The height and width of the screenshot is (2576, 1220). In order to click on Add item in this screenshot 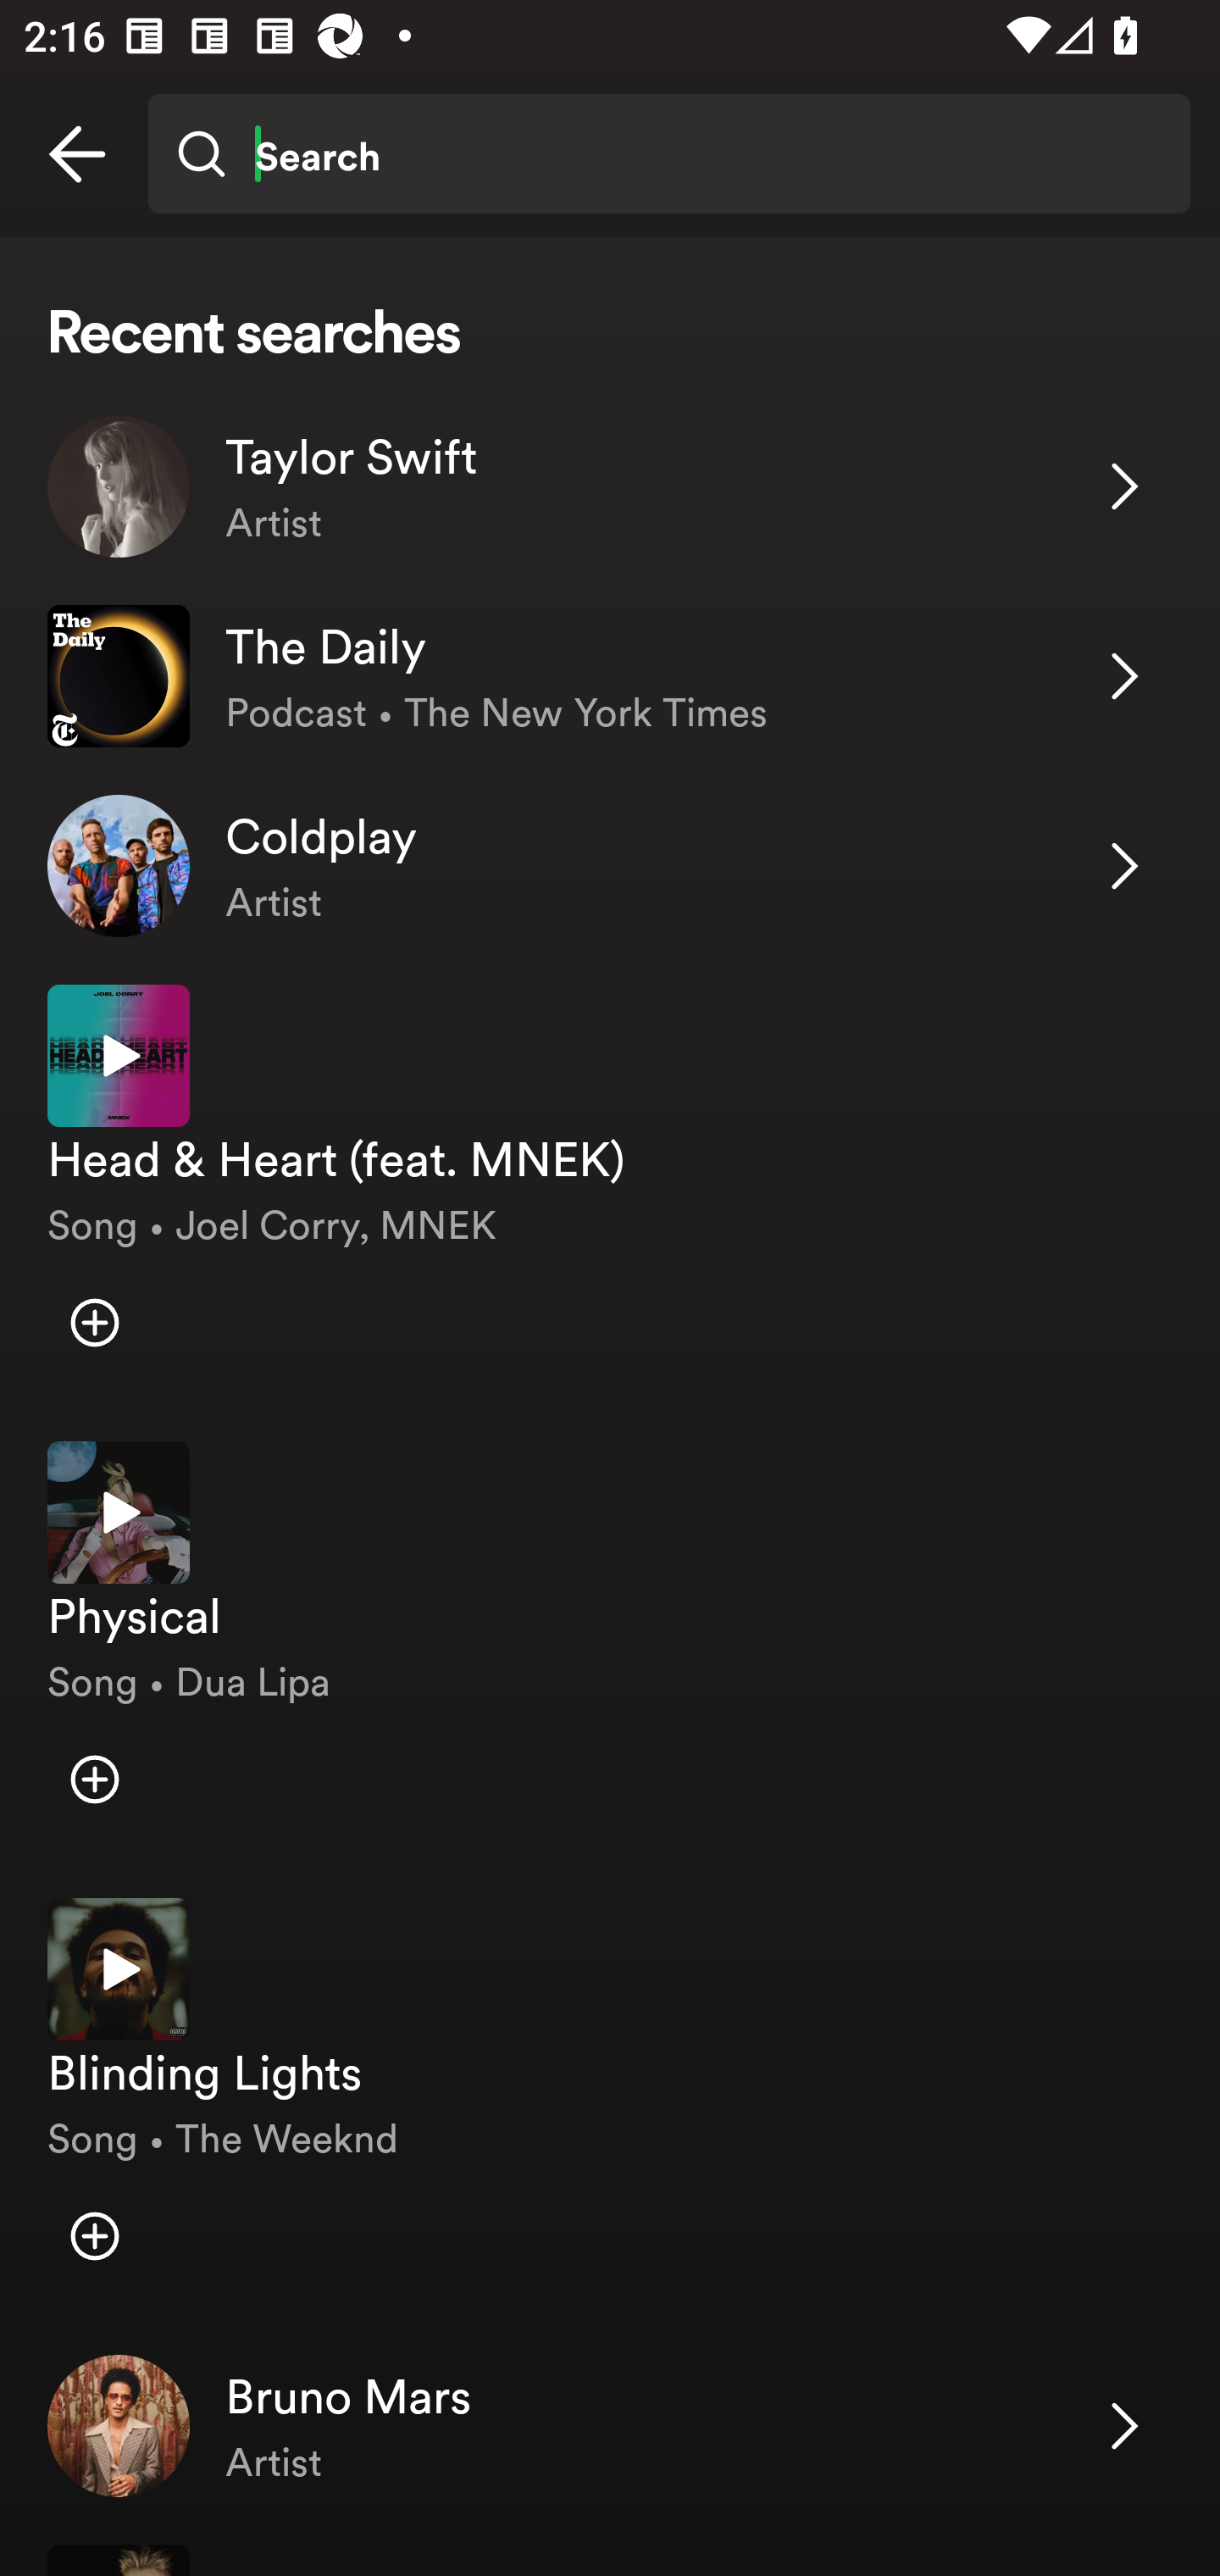, I will do `click(94, 1778)`.